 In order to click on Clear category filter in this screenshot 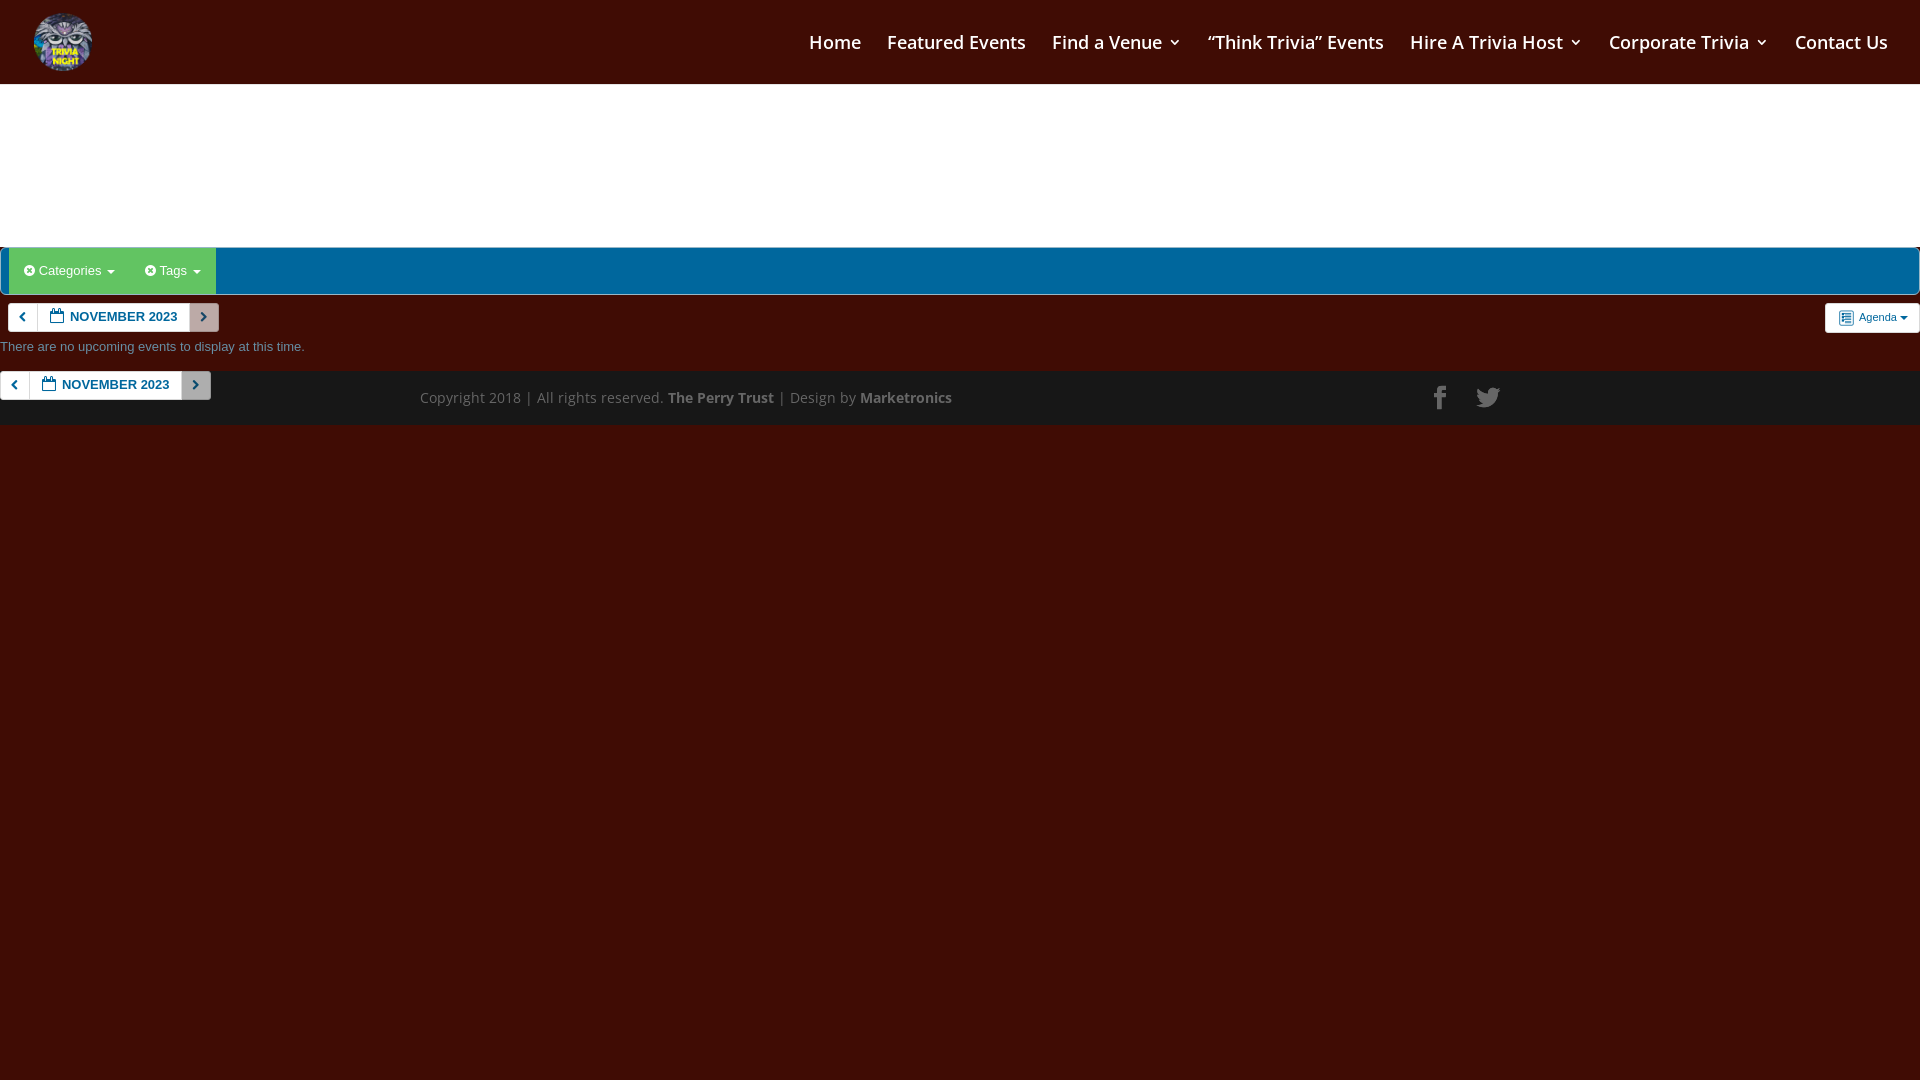, I will do `click(32, 270)`.